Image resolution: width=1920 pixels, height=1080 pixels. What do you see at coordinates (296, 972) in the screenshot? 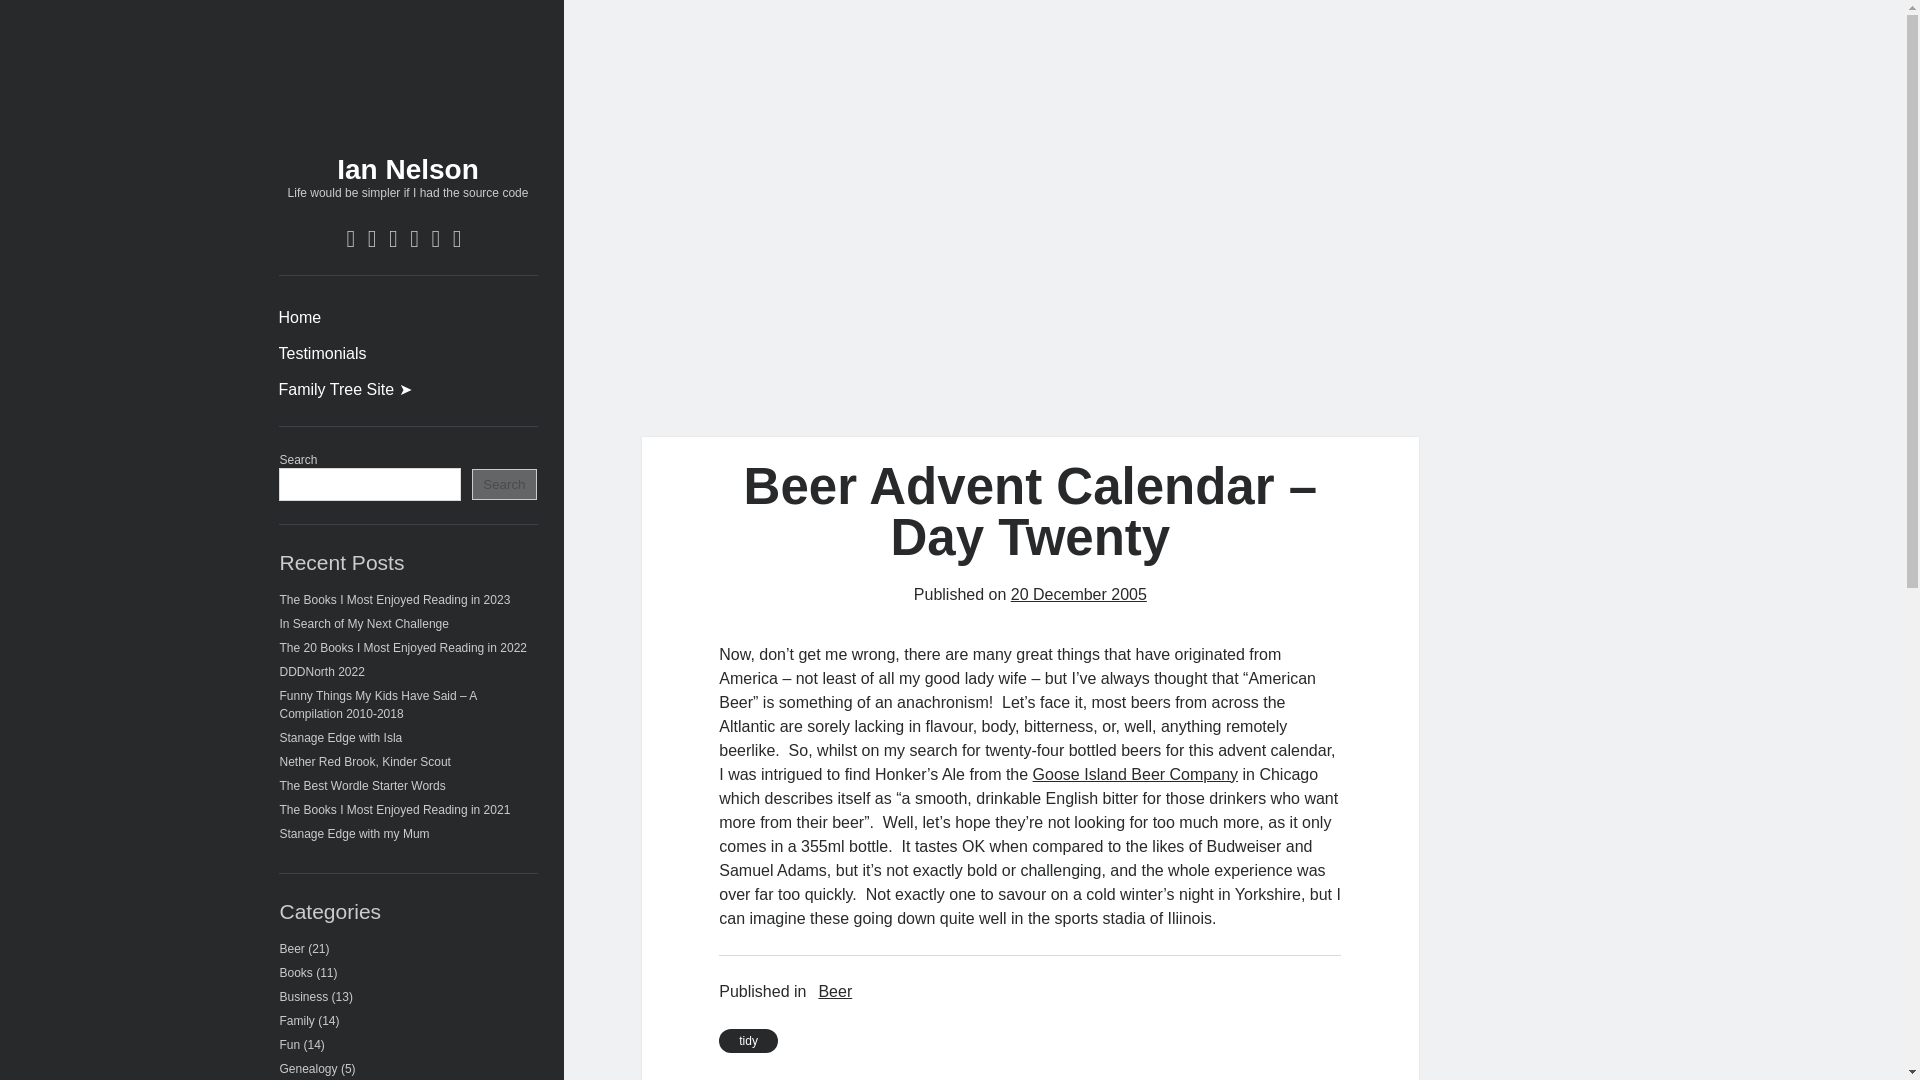
I see `Books` at bounding box center [296, 972].